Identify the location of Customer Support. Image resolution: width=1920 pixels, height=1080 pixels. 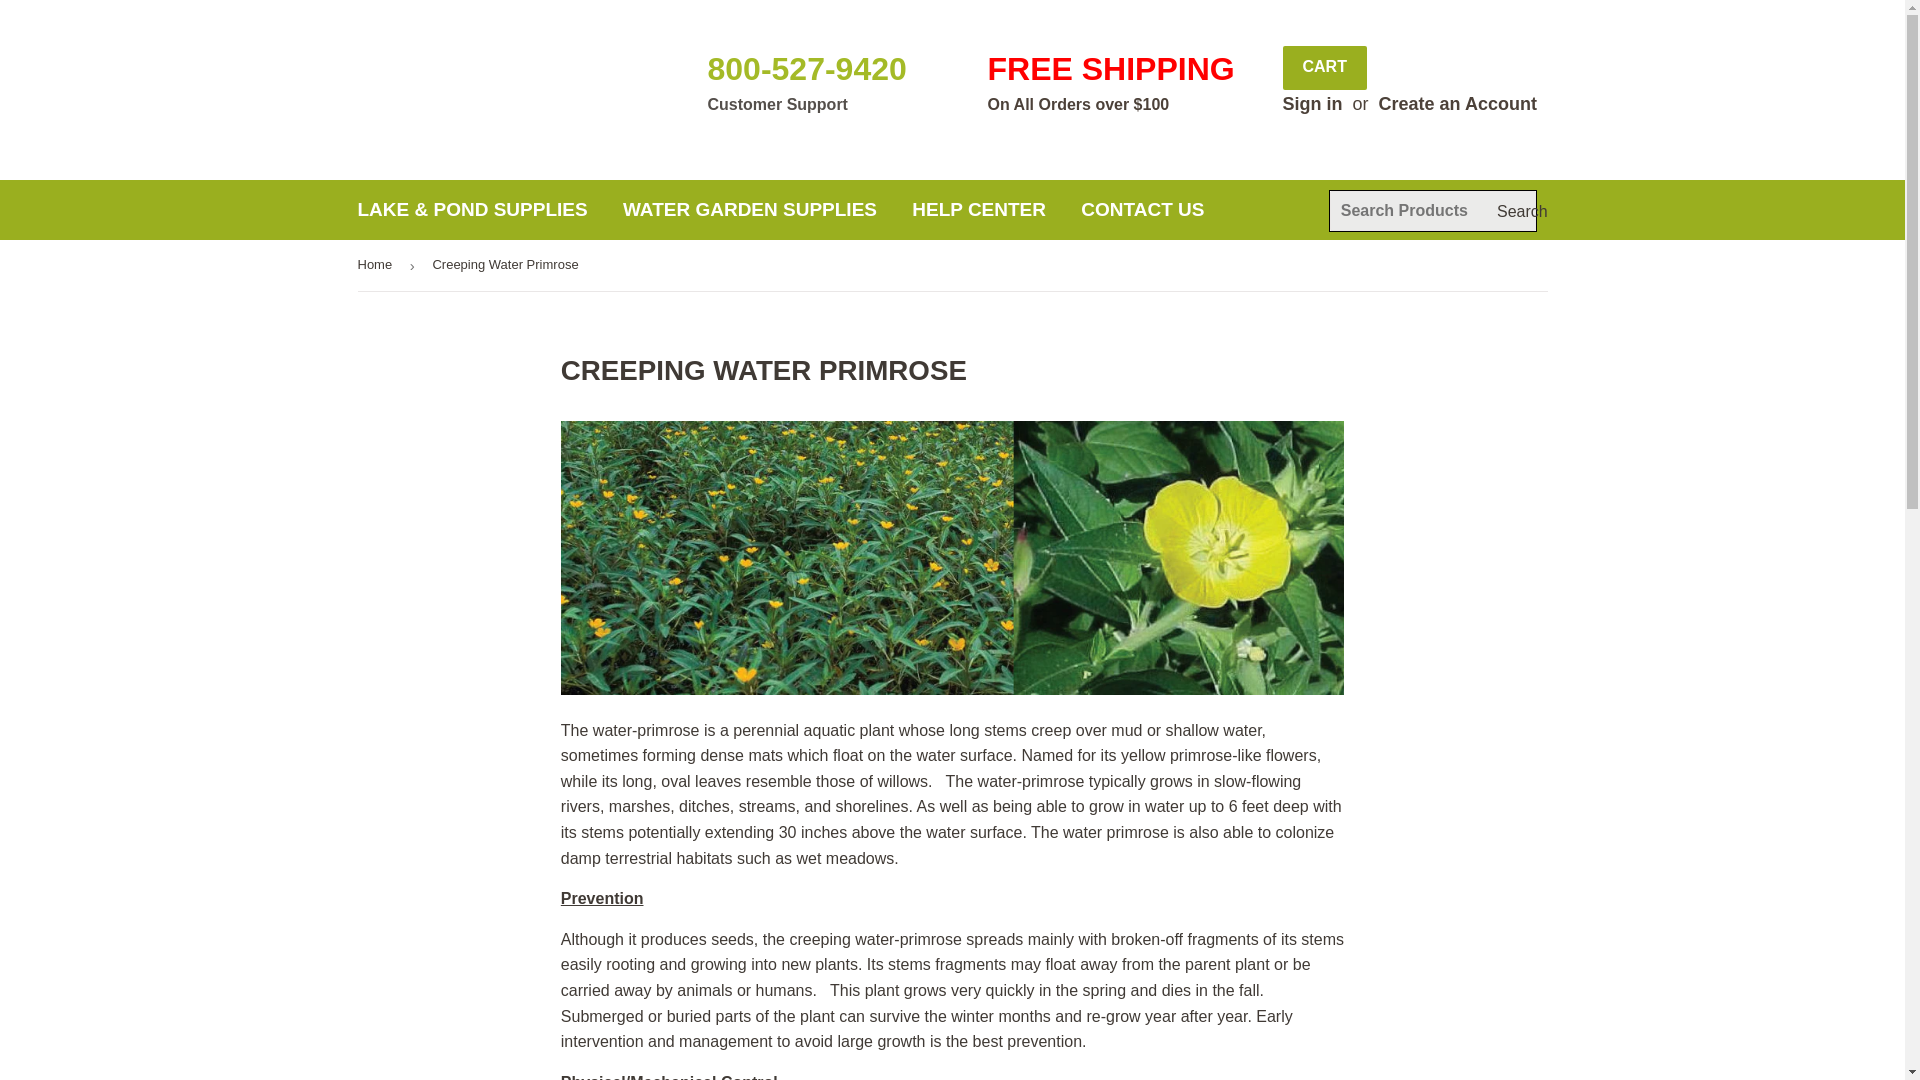
(778, 104).